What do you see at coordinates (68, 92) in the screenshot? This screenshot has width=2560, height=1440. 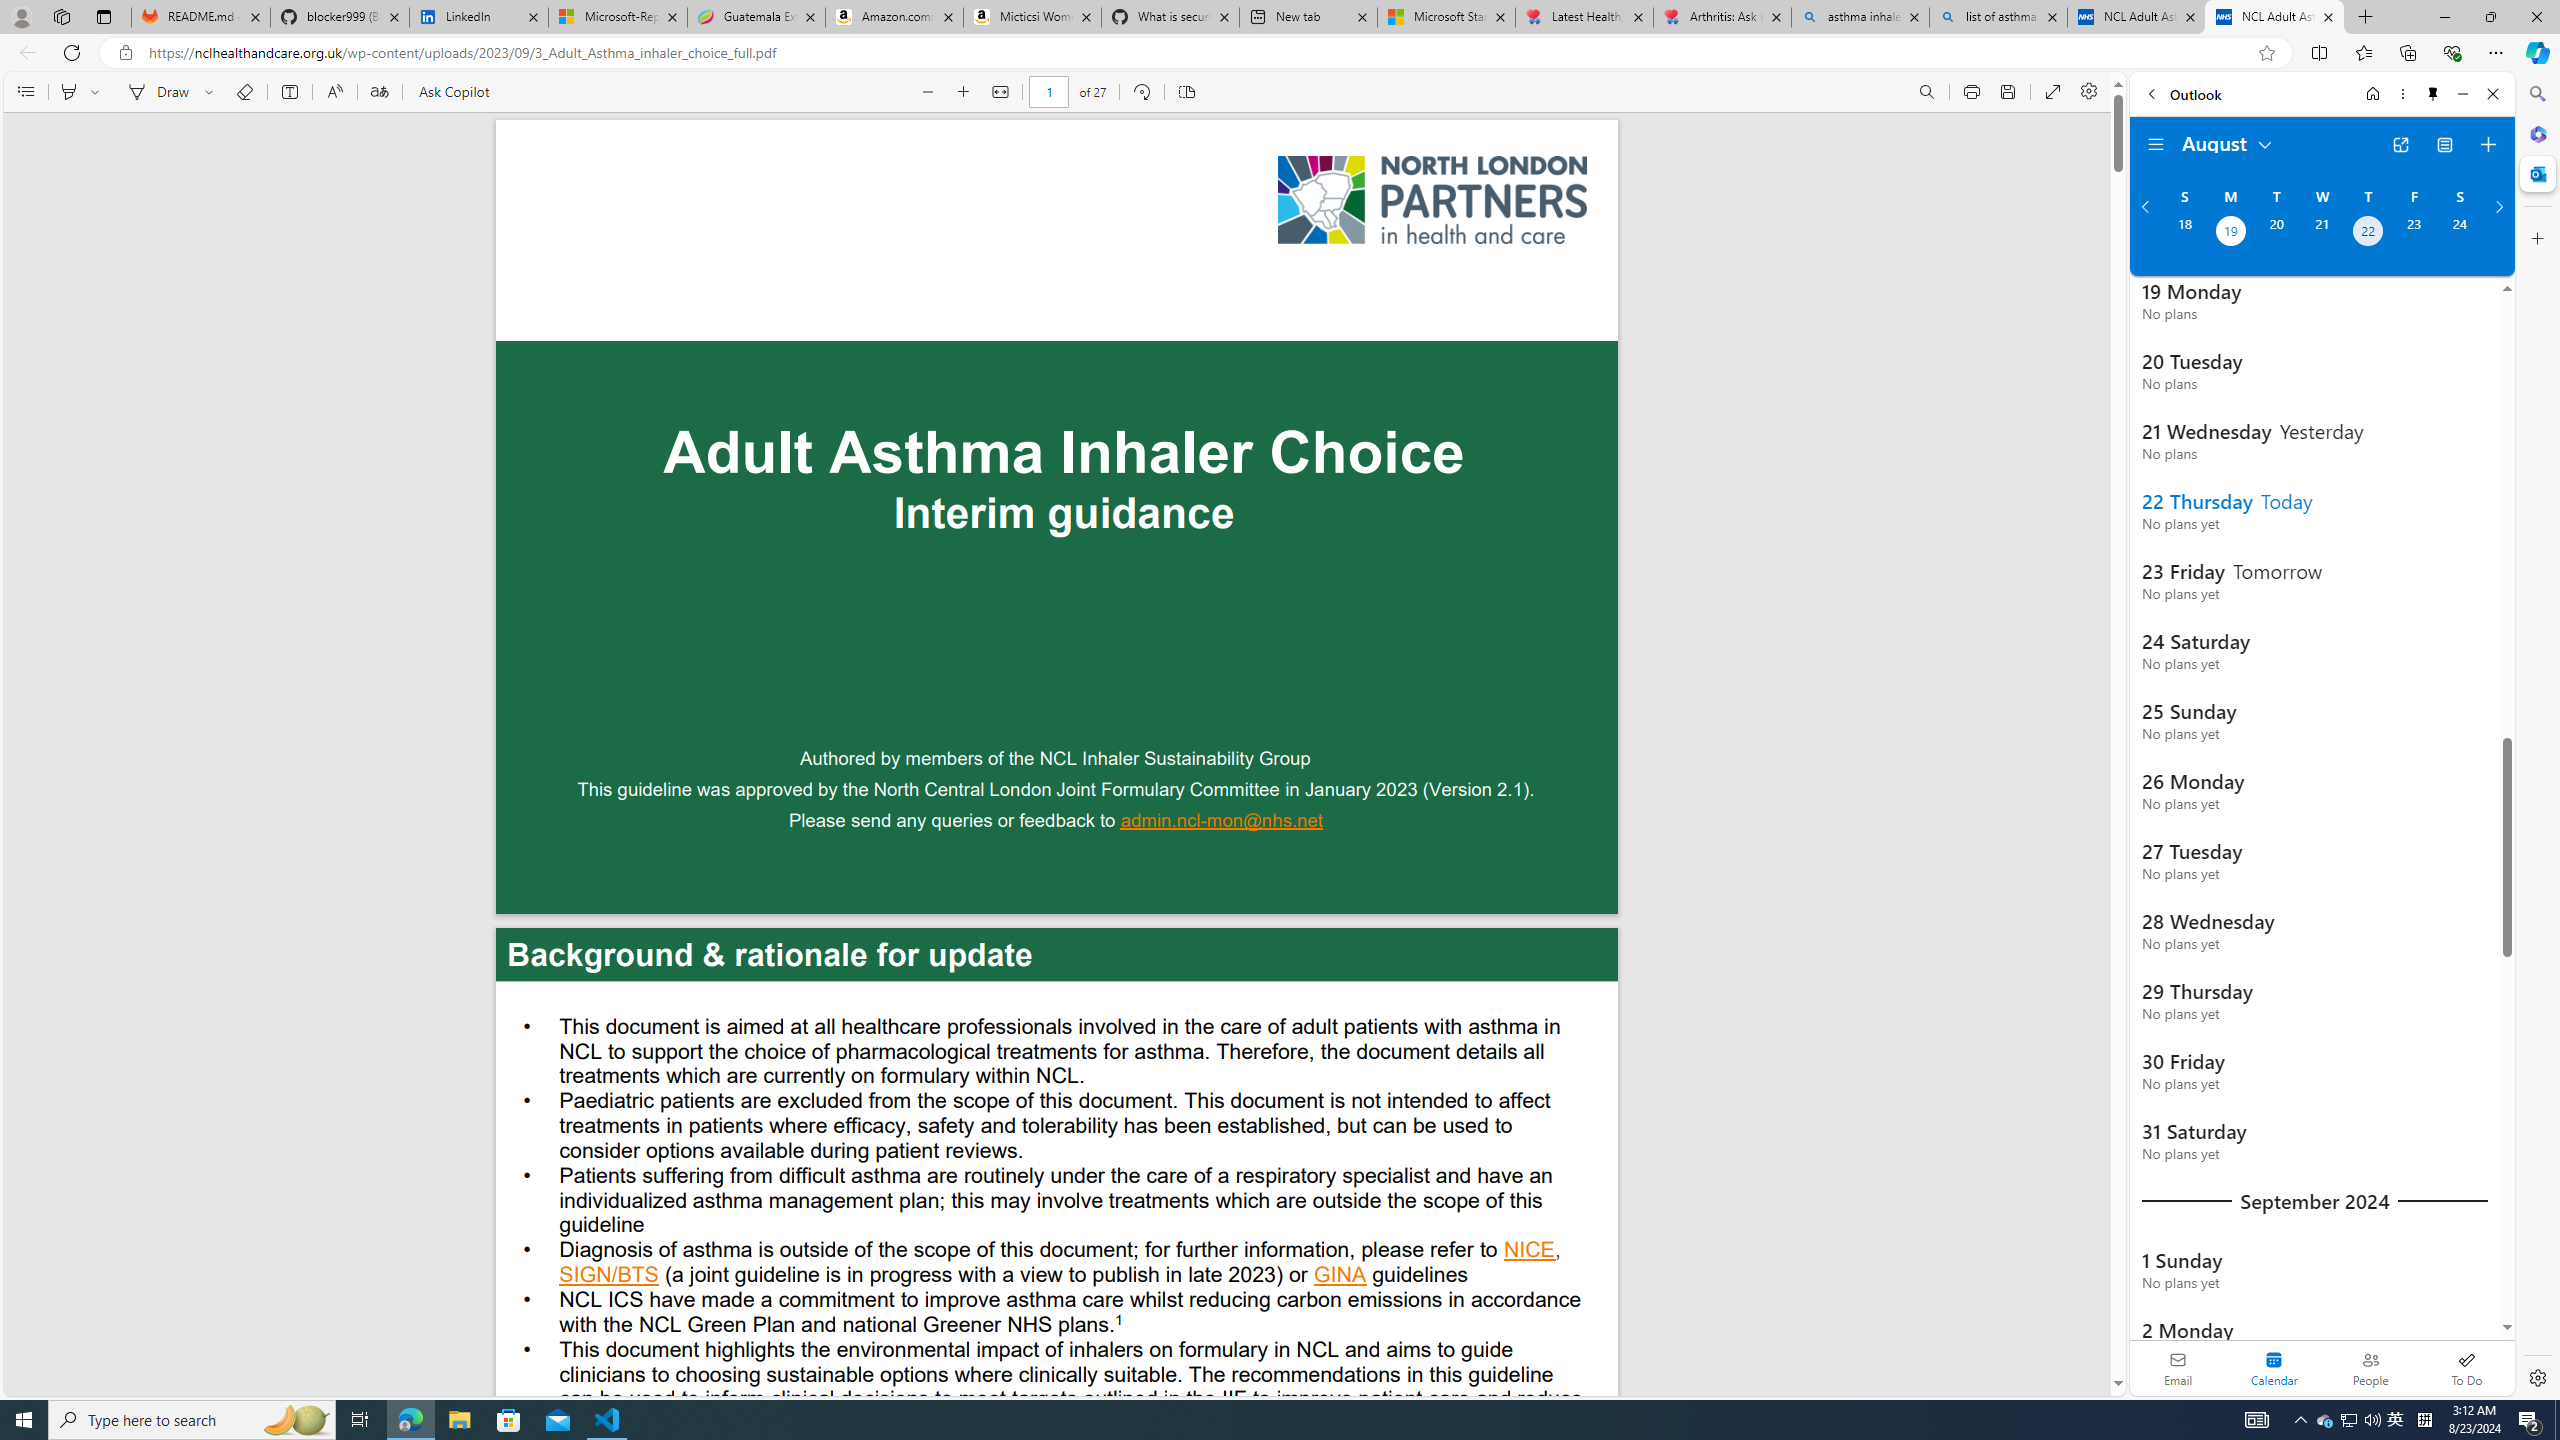 I see `Highlight` at bounding box center [68, 92].